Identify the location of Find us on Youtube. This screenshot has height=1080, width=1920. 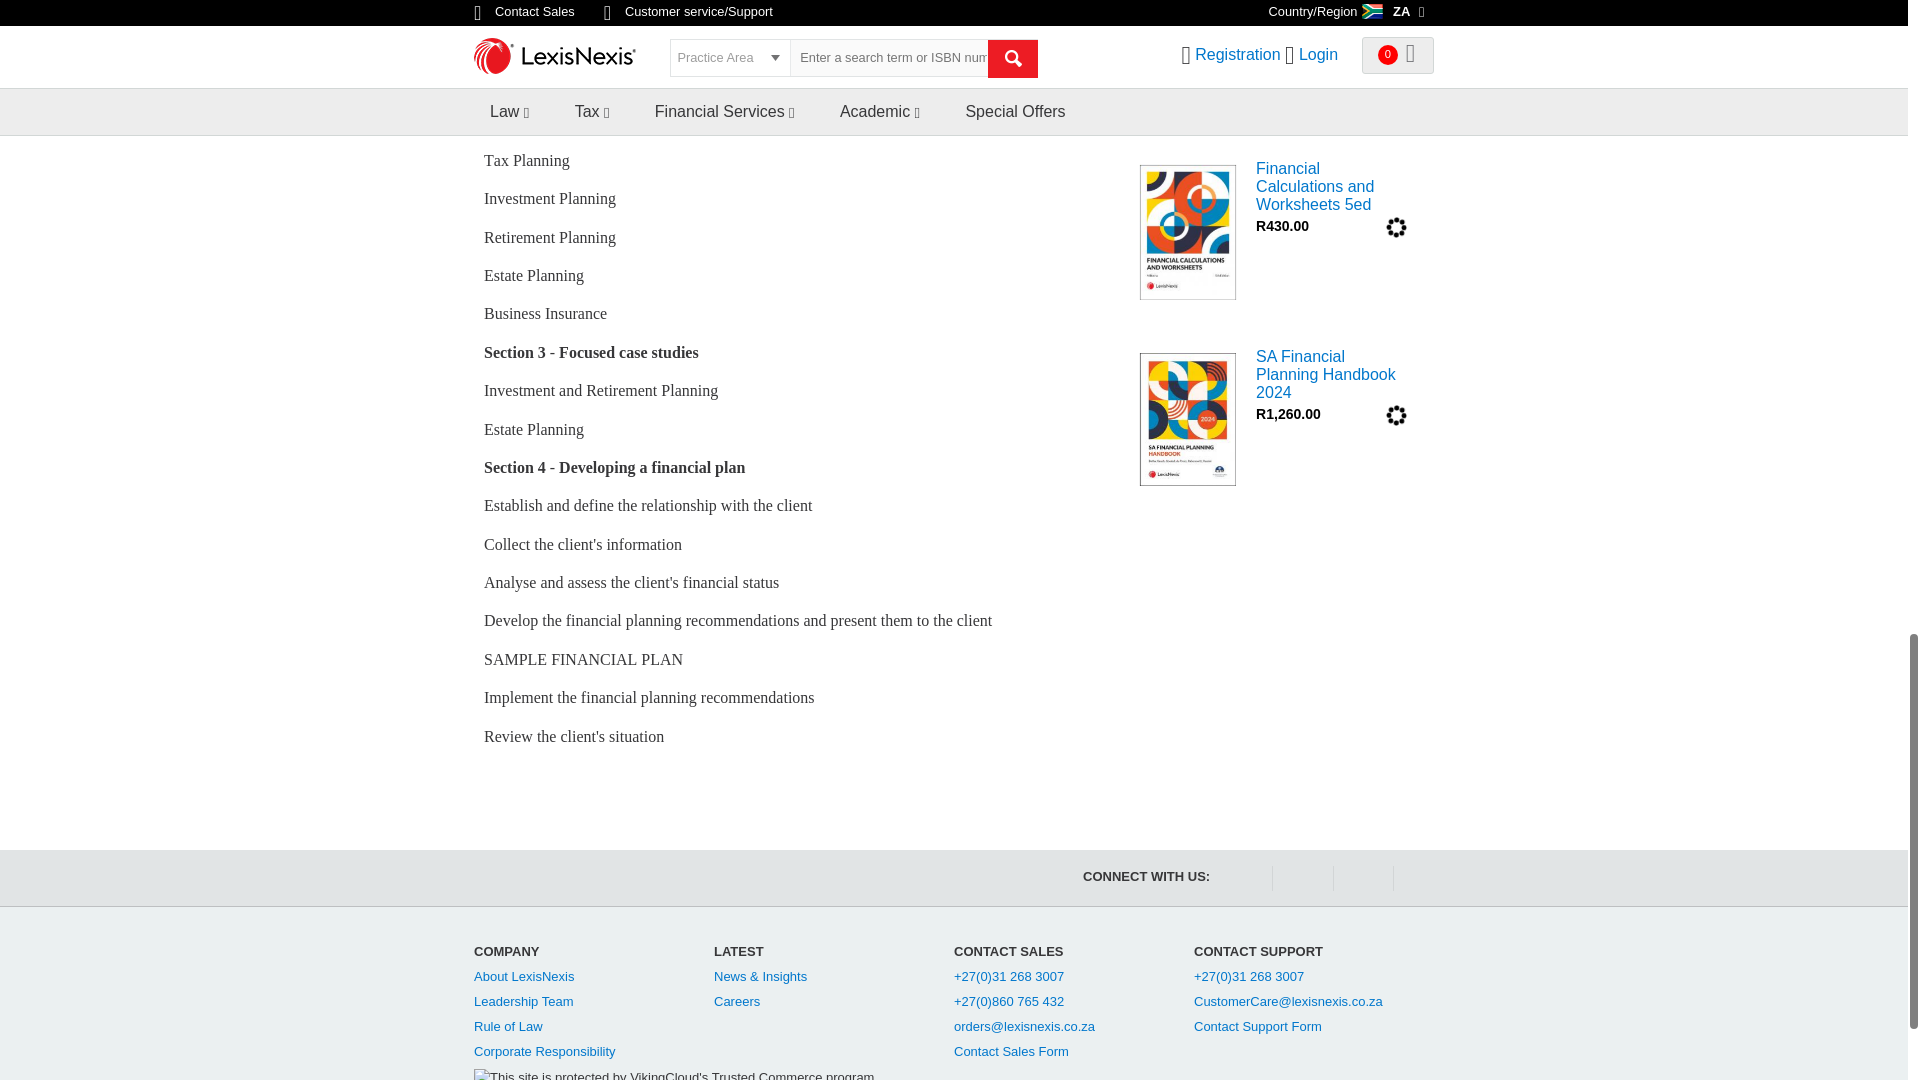
(1300, 878).